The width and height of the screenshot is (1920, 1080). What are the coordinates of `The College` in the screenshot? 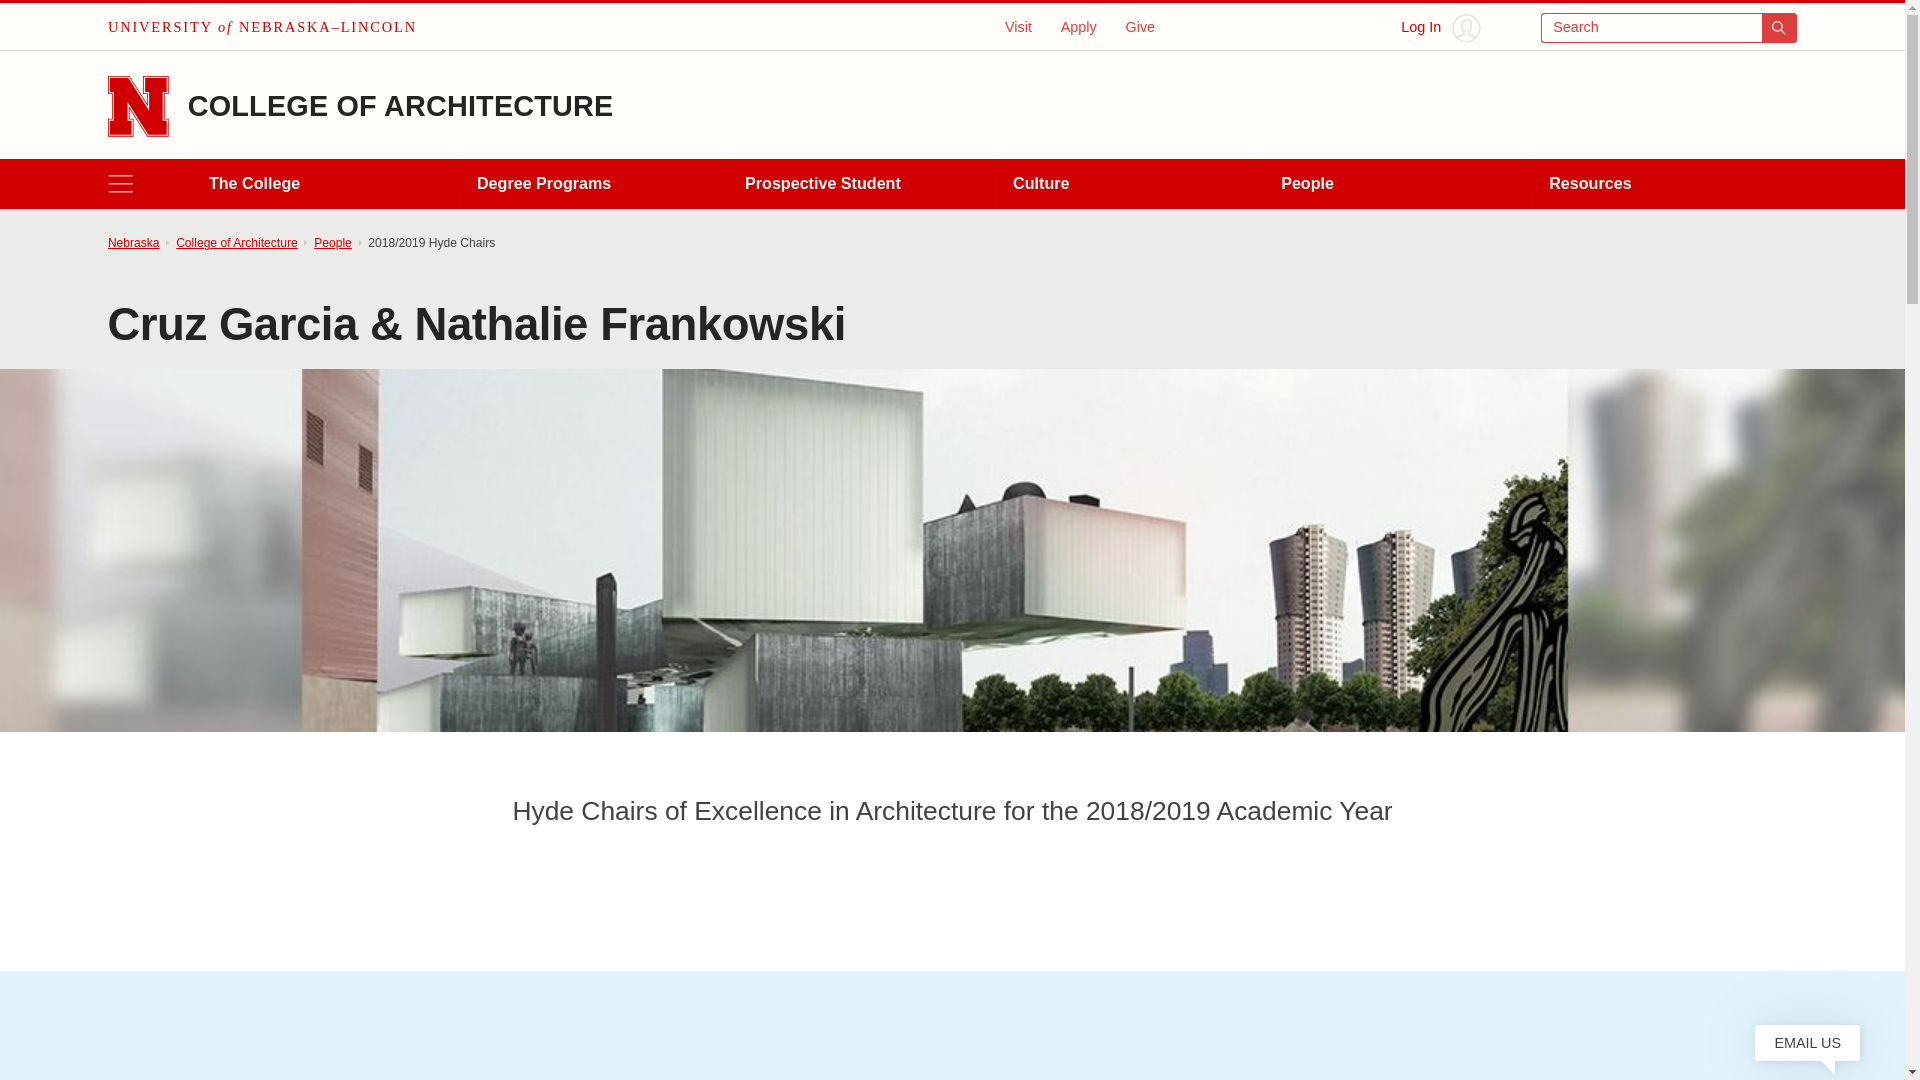 It's located at (322, 184).